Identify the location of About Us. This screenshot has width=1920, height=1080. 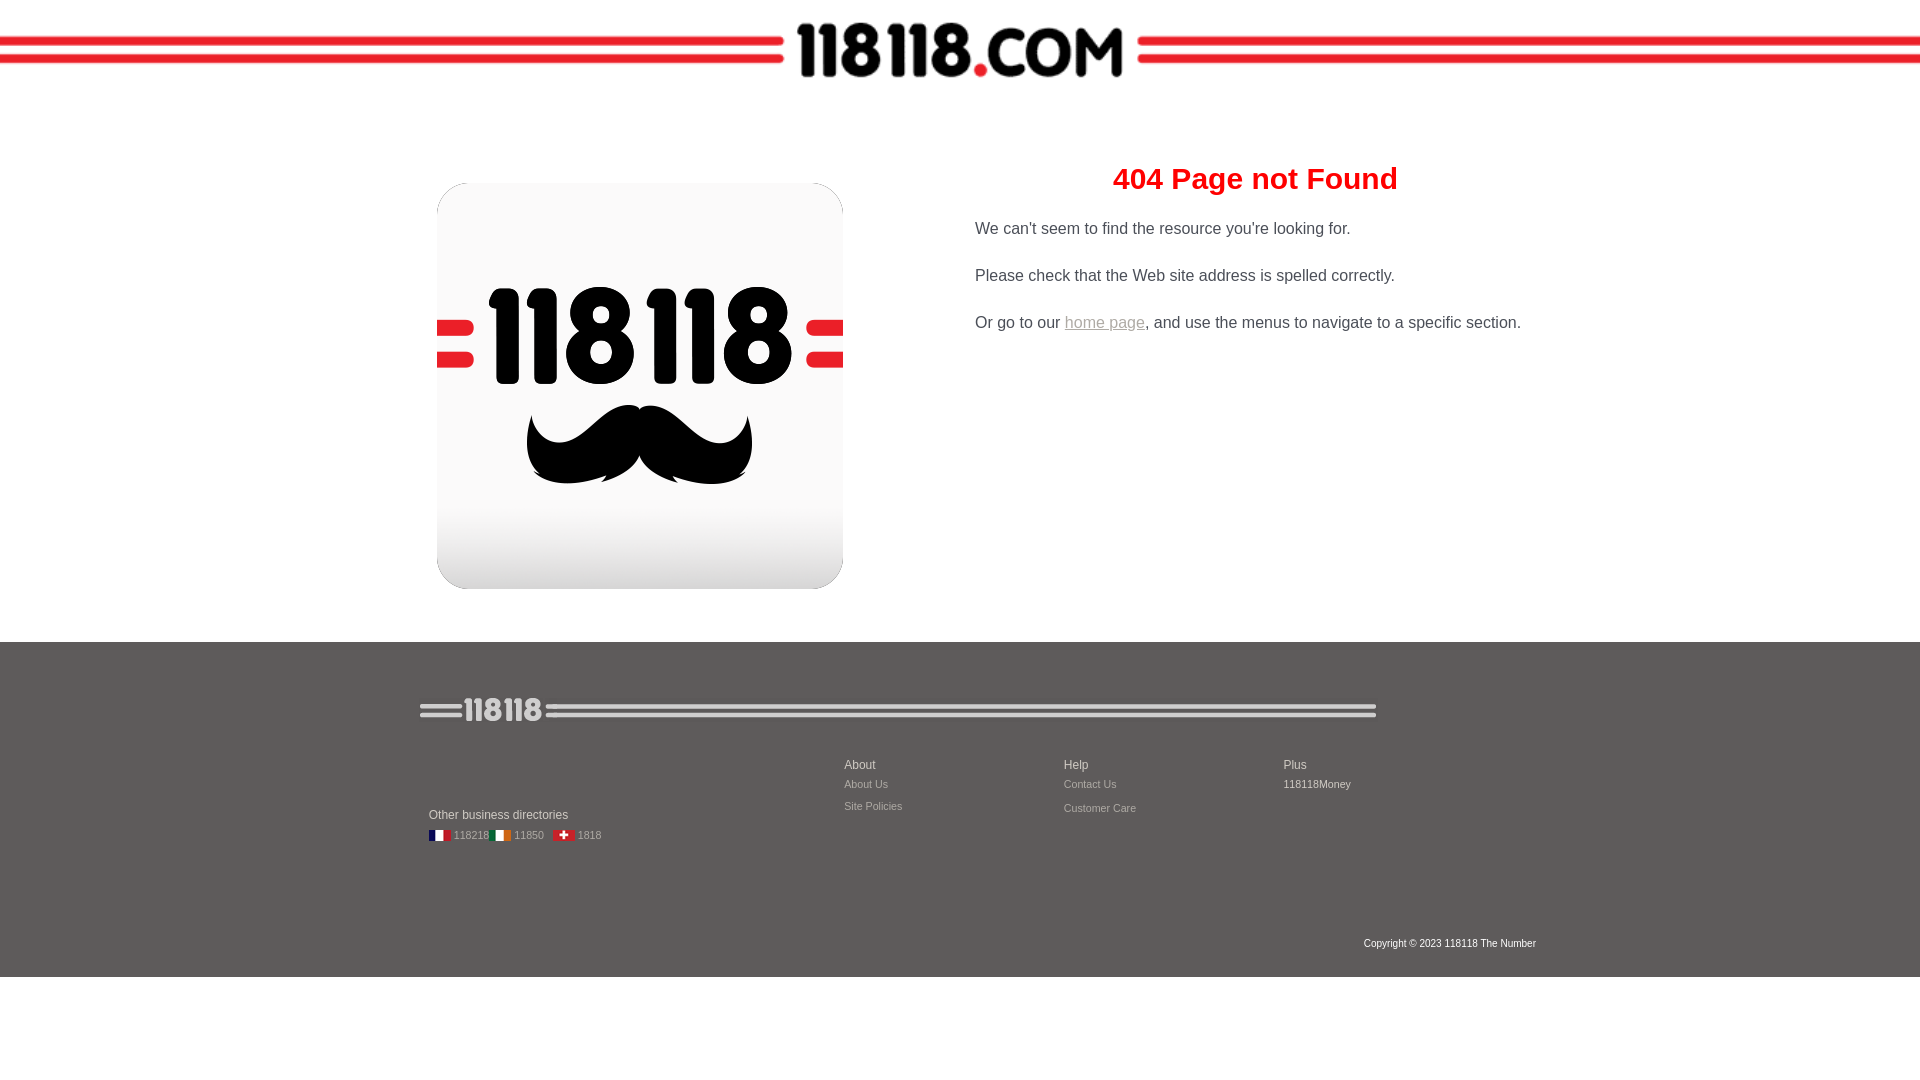
(866, 784).